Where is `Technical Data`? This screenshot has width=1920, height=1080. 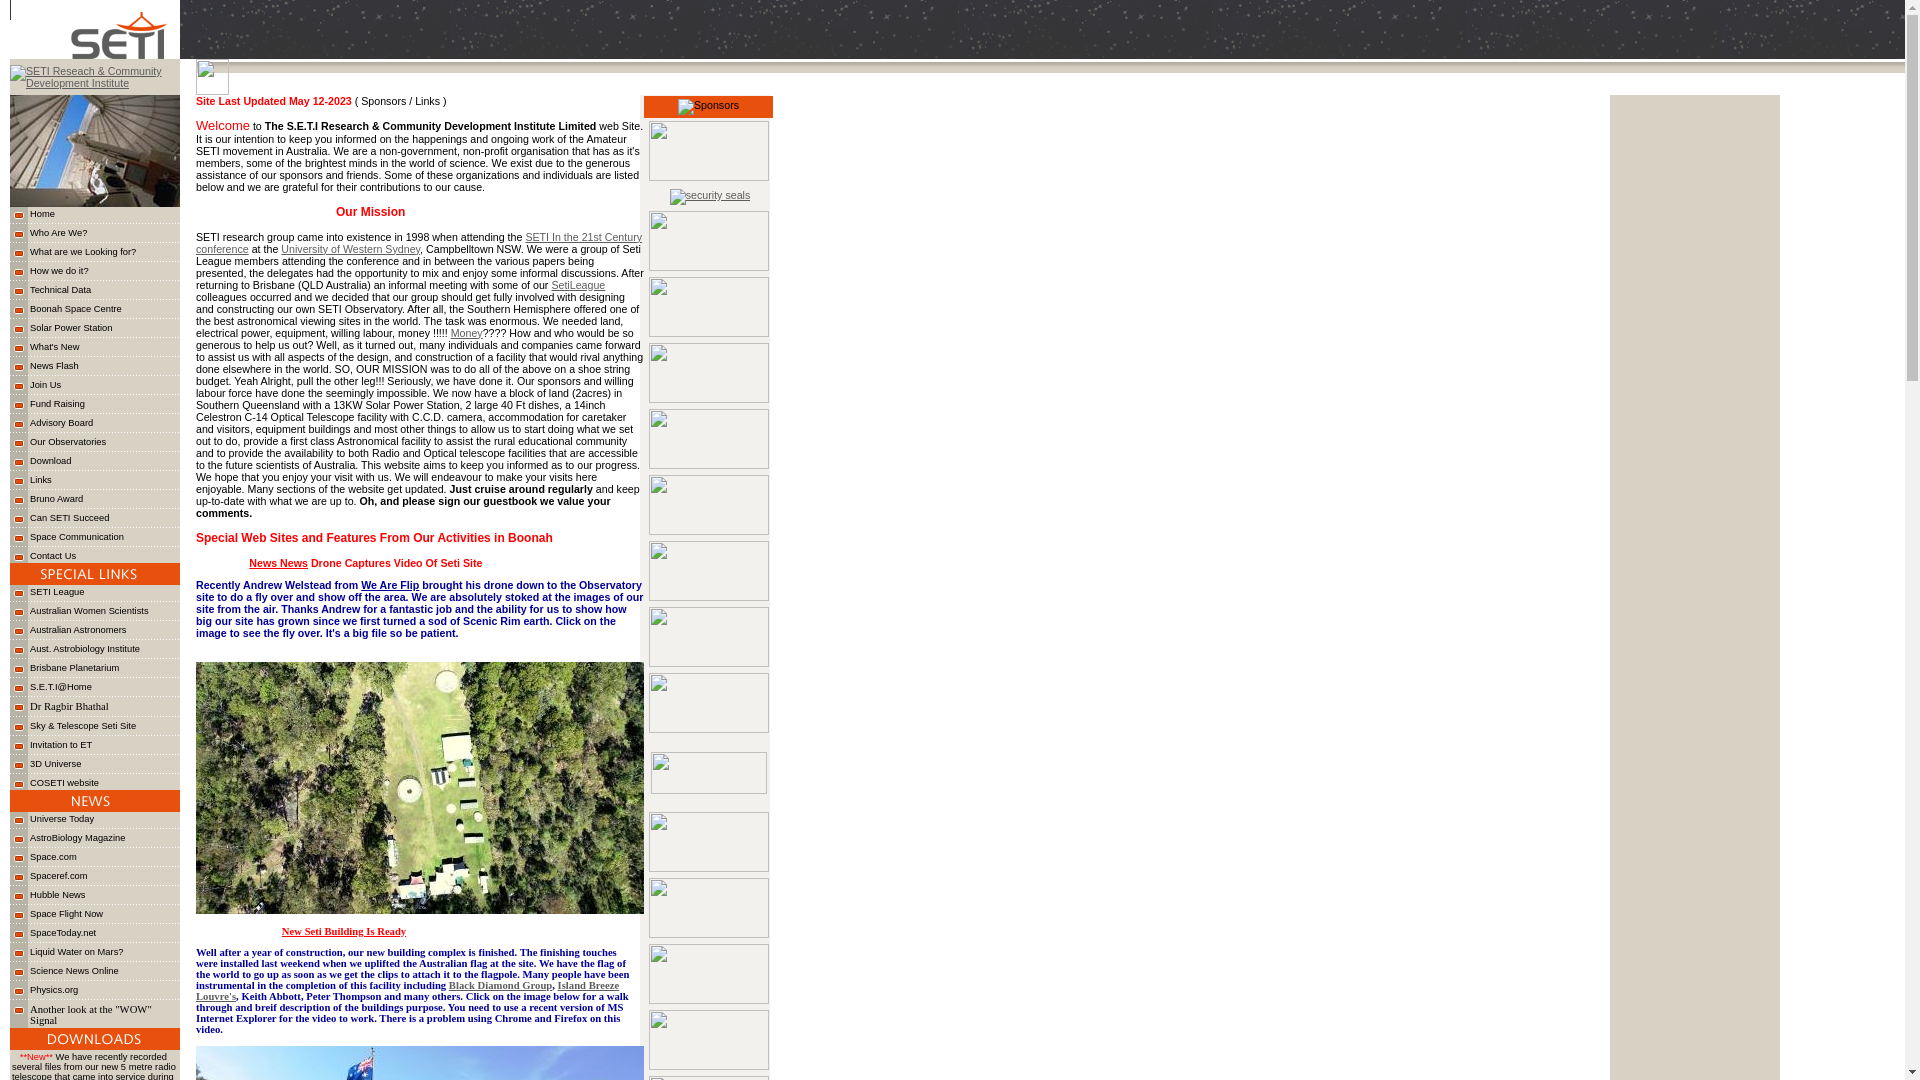
Technical Data is located at coordinates (60, 290).